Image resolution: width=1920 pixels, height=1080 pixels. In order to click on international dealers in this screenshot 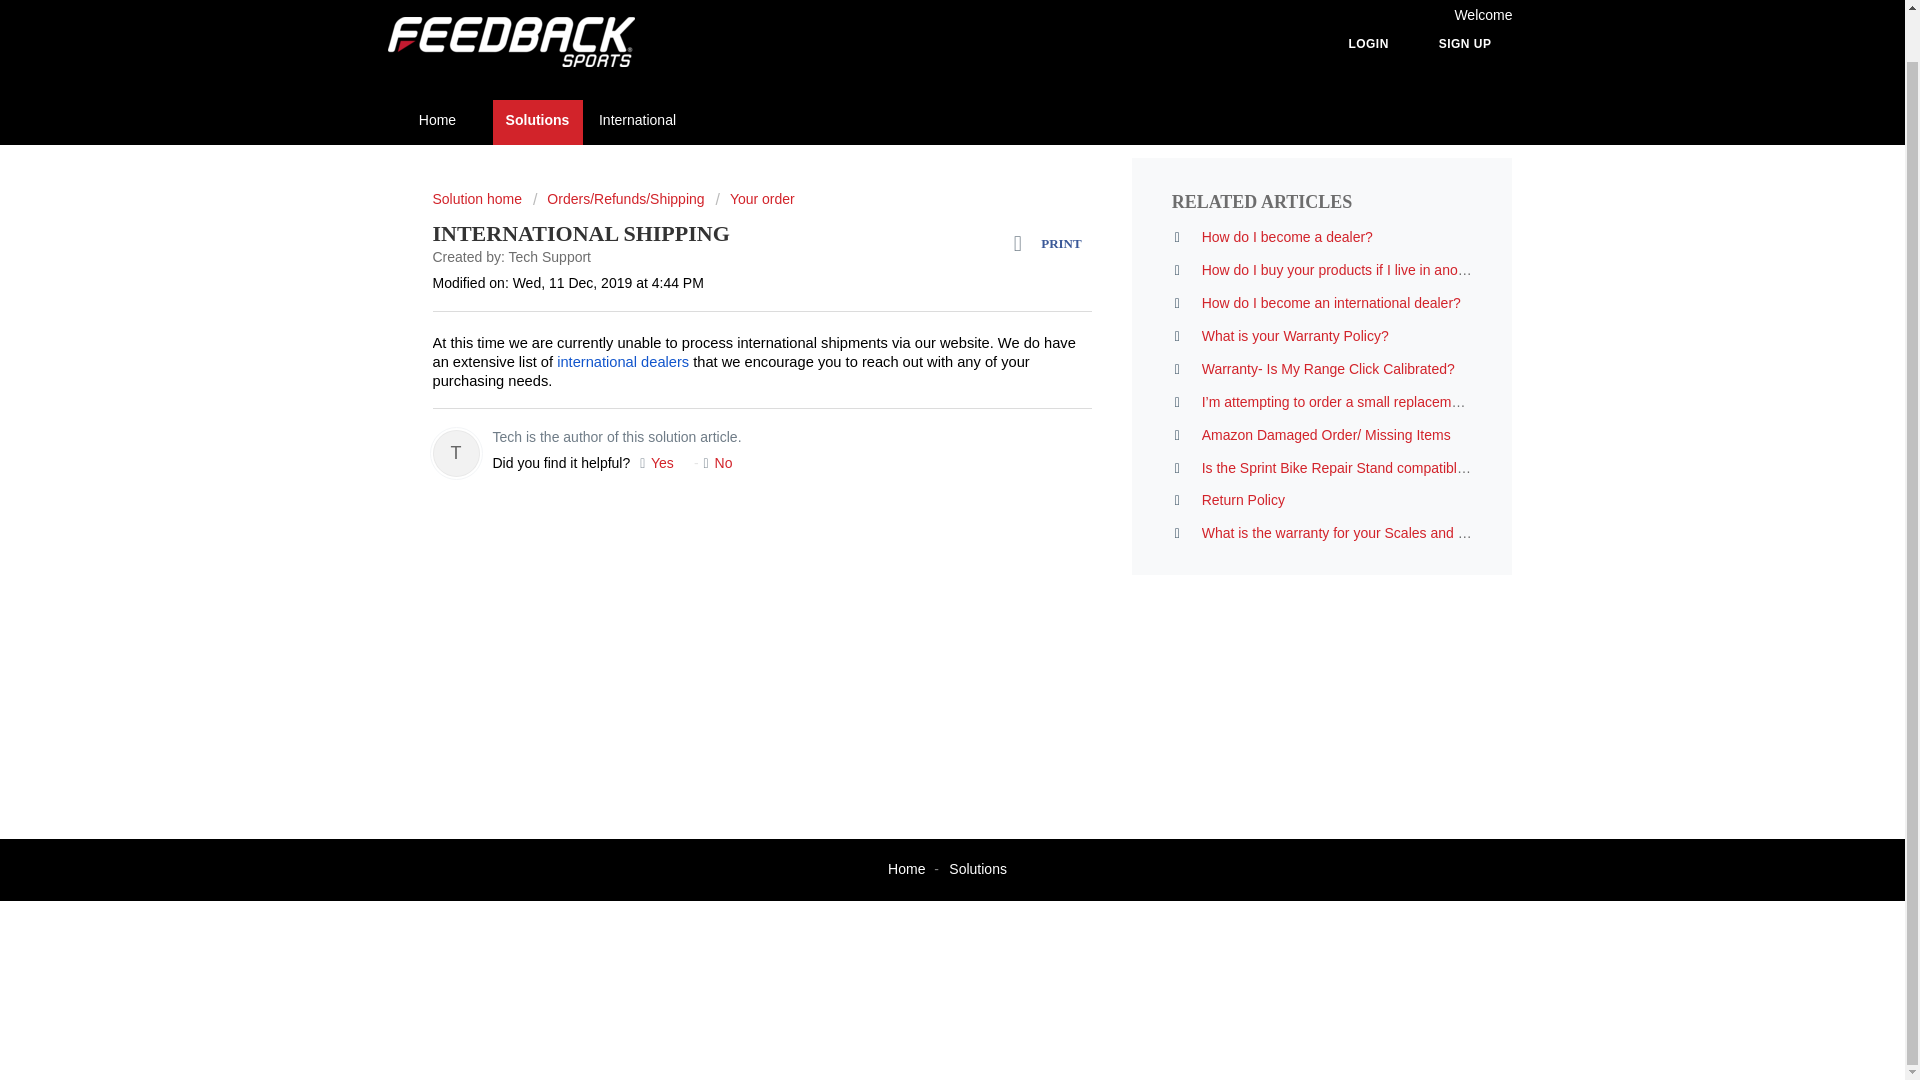, I will do `click(622, 362)`.